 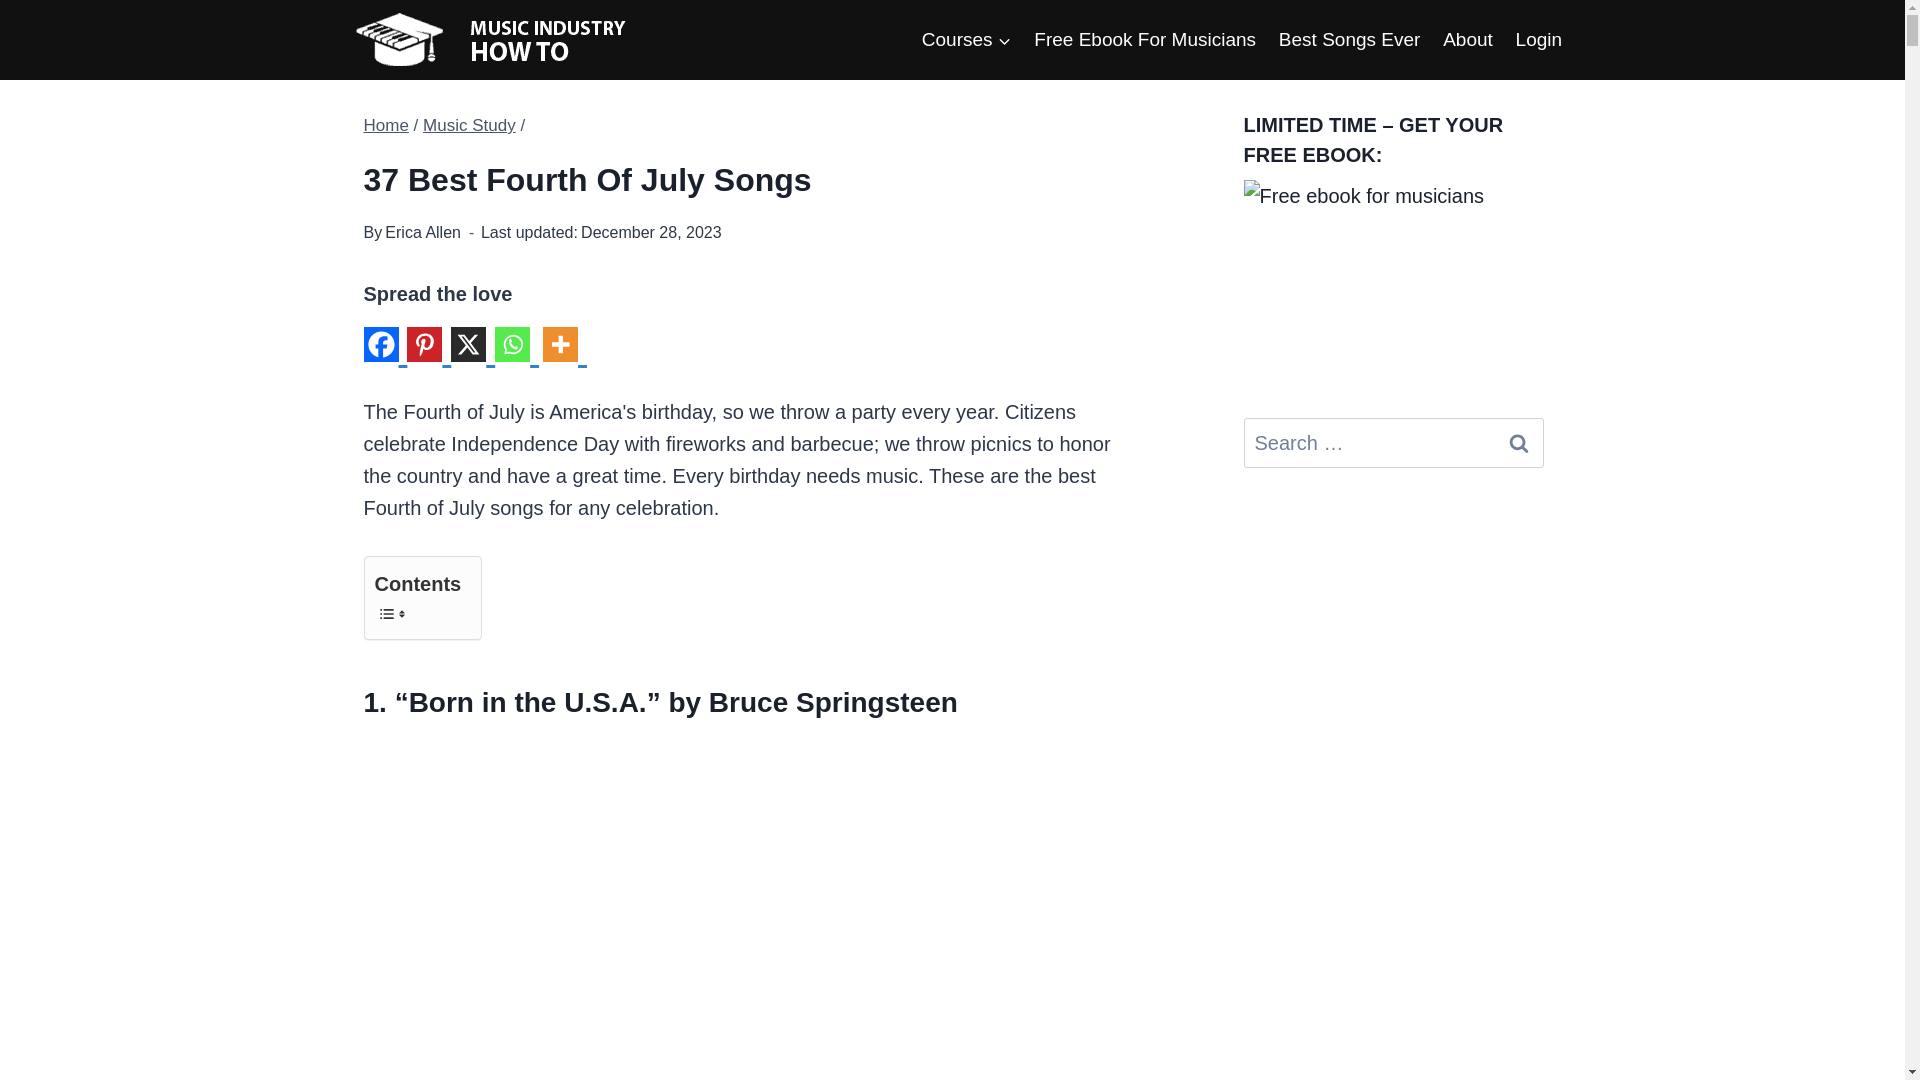 I want to click on More, so click(x=565, y=352).